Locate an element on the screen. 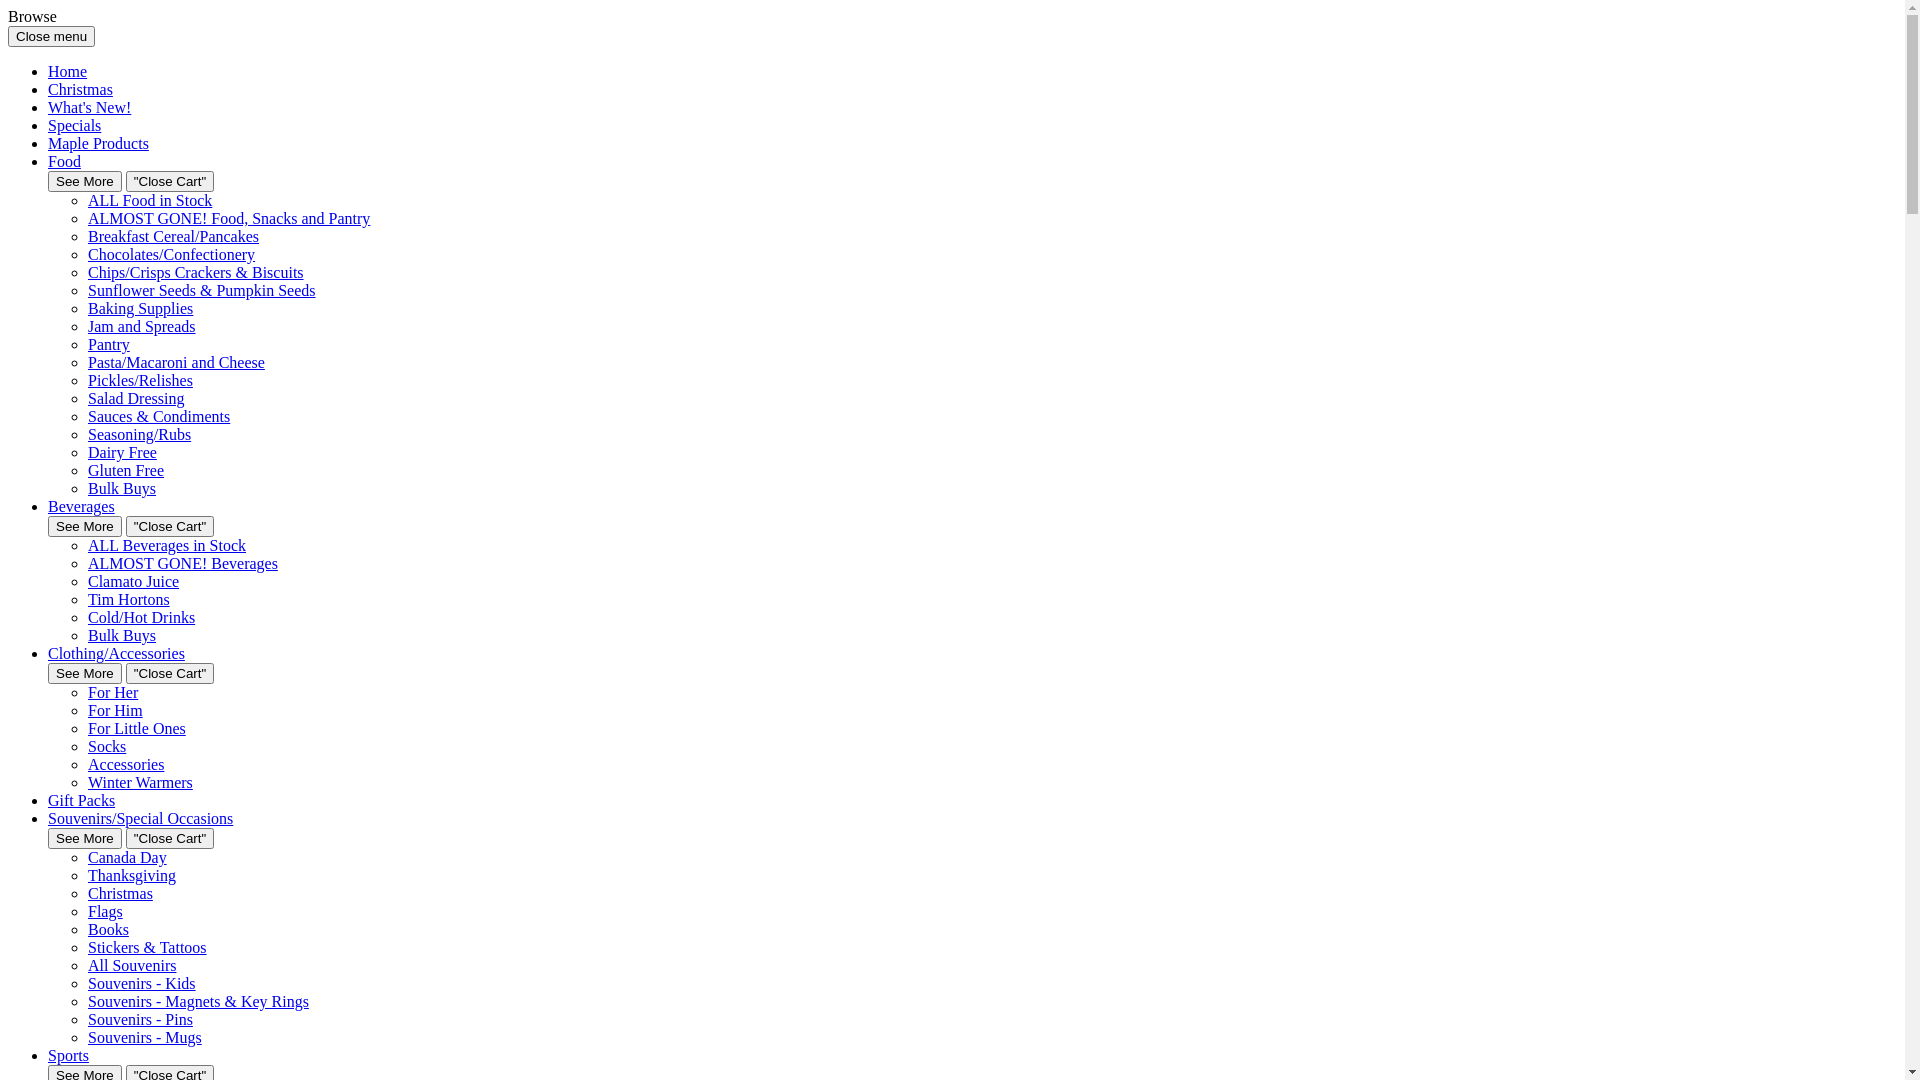 This screenshot has height=1080, width=1920. Thanksgiving is located at coordinates (132, 876).